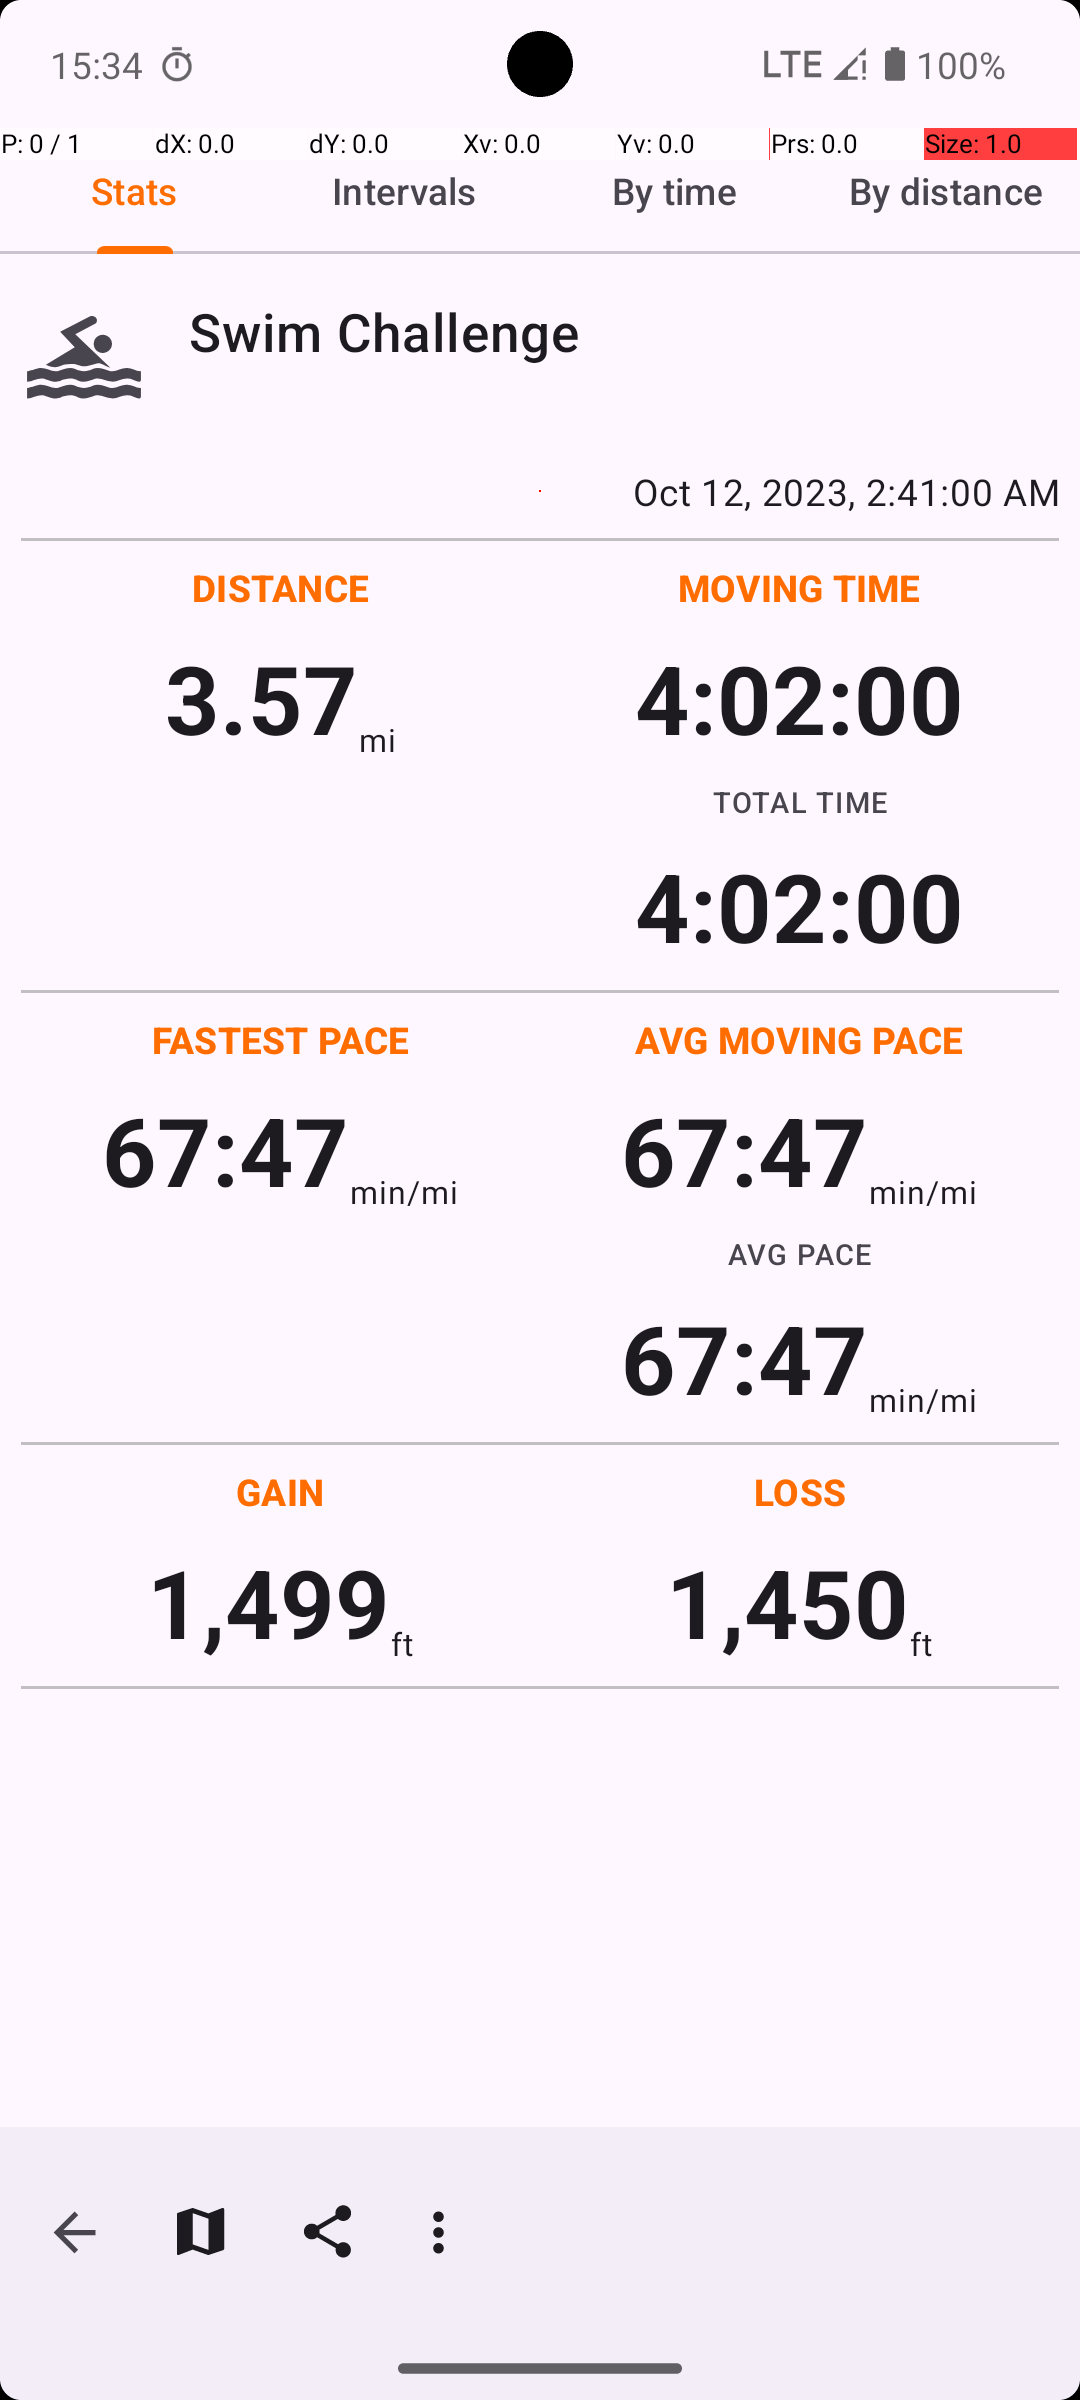 The height and width of the screenshot is (2400, 1080). I want to click on 67:47, so click(226, 1150).